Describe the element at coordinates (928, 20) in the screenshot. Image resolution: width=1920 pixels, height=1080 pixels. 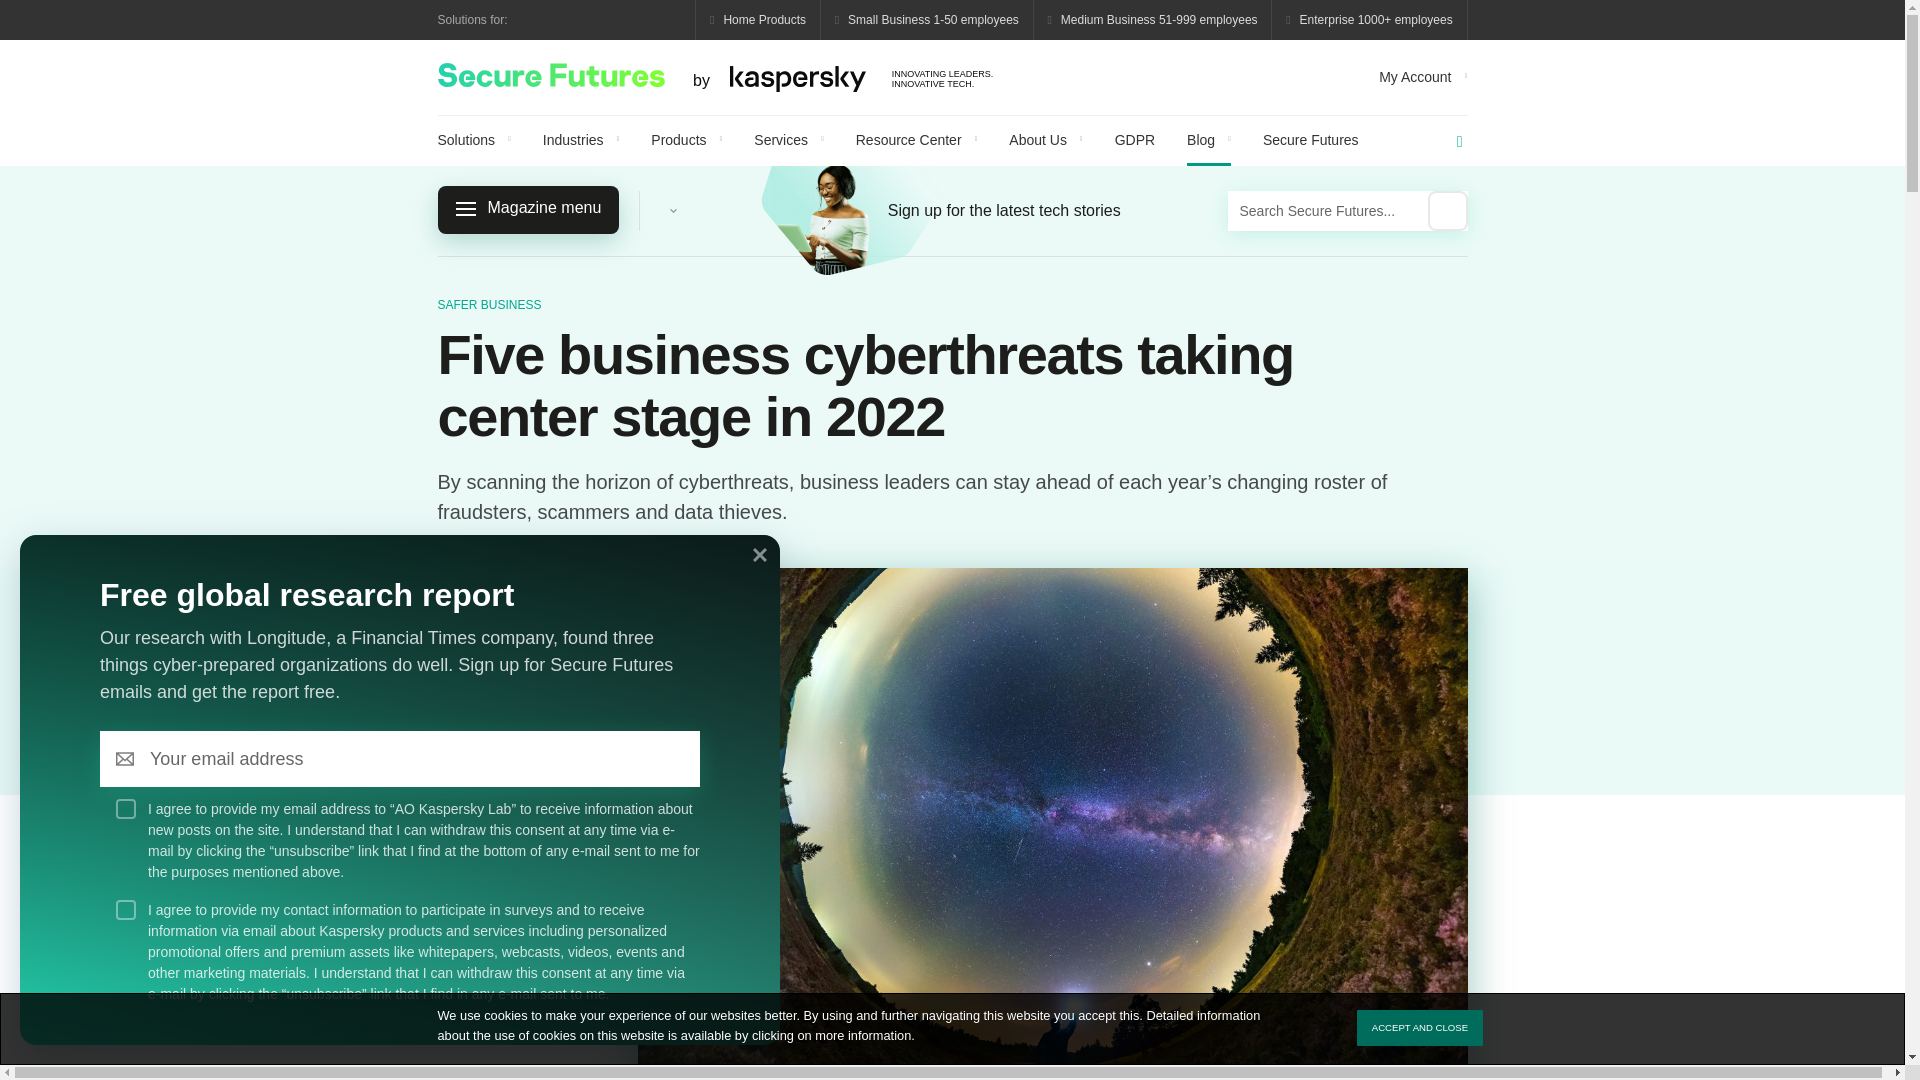
I see `Industries` at that location.